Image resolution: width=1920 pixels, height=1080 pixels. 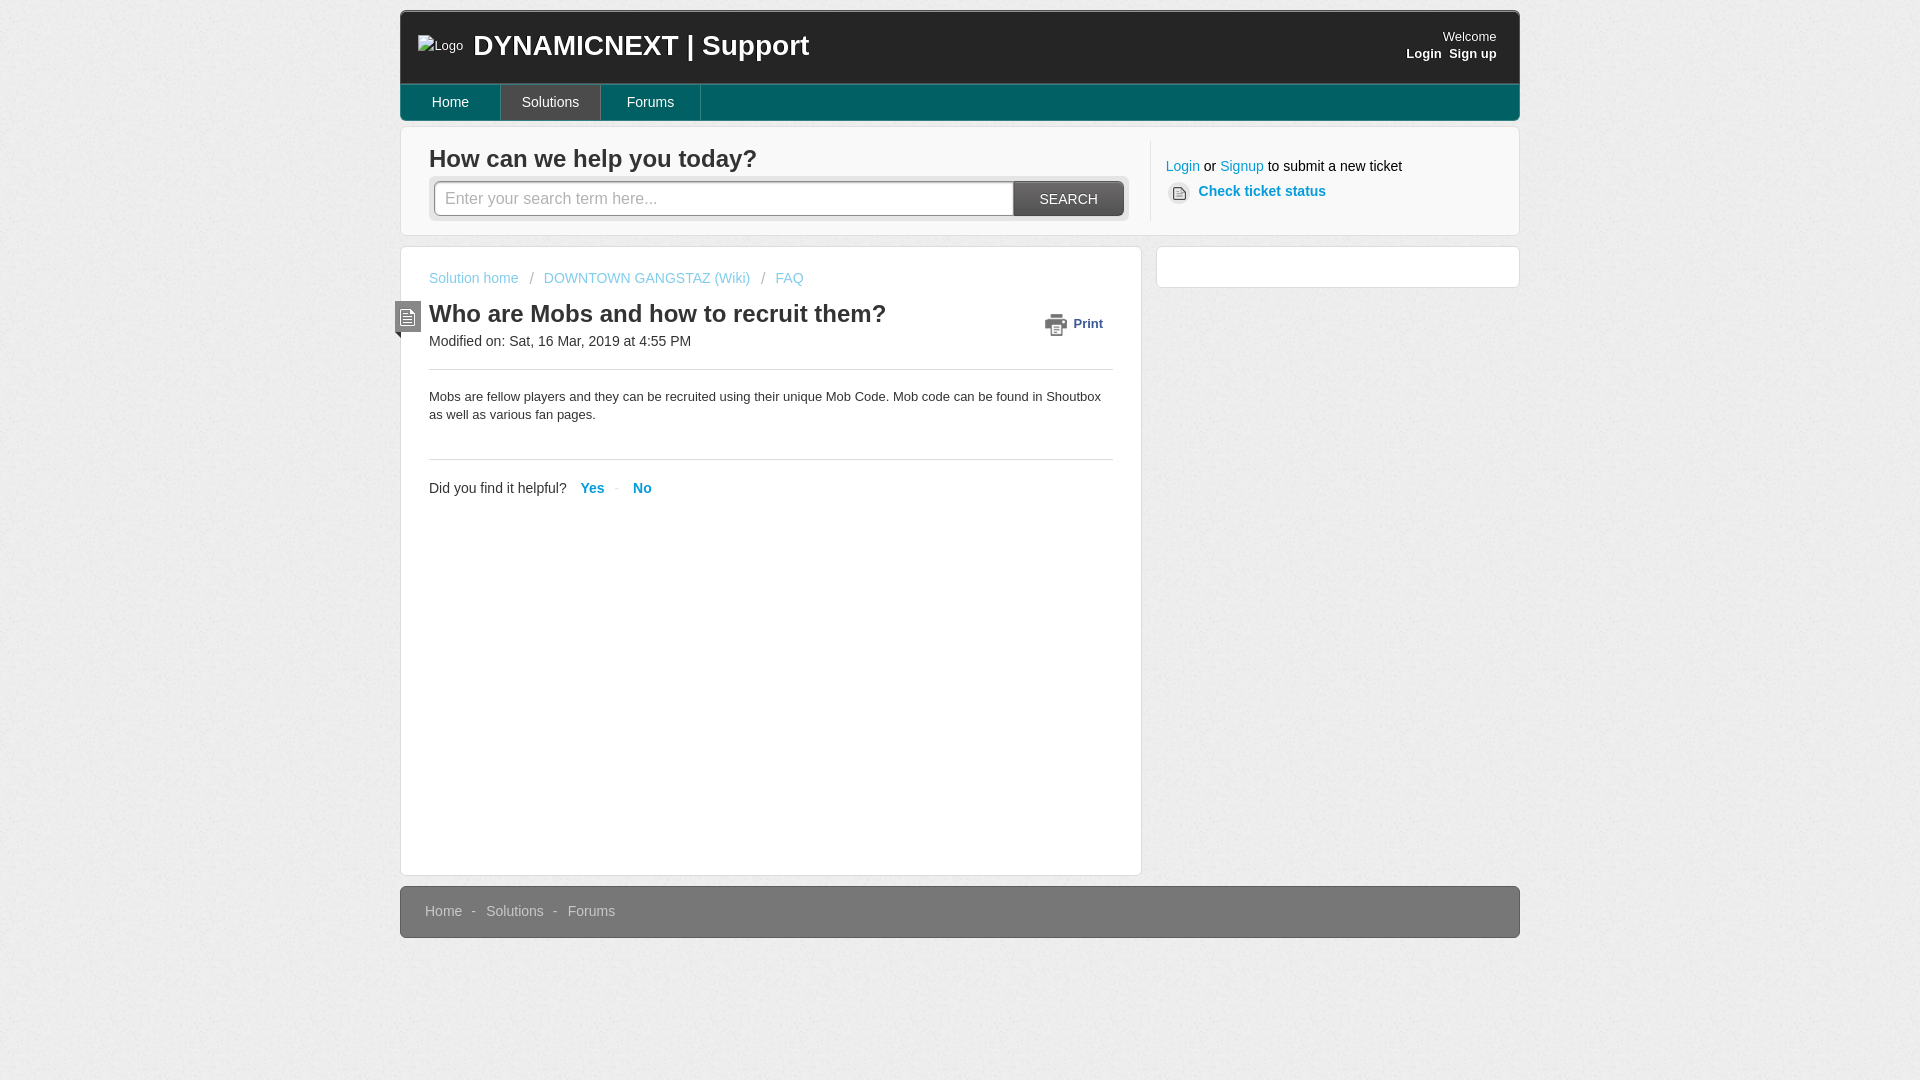 I want to click on SEARCH, so click(x=1068, y=198).